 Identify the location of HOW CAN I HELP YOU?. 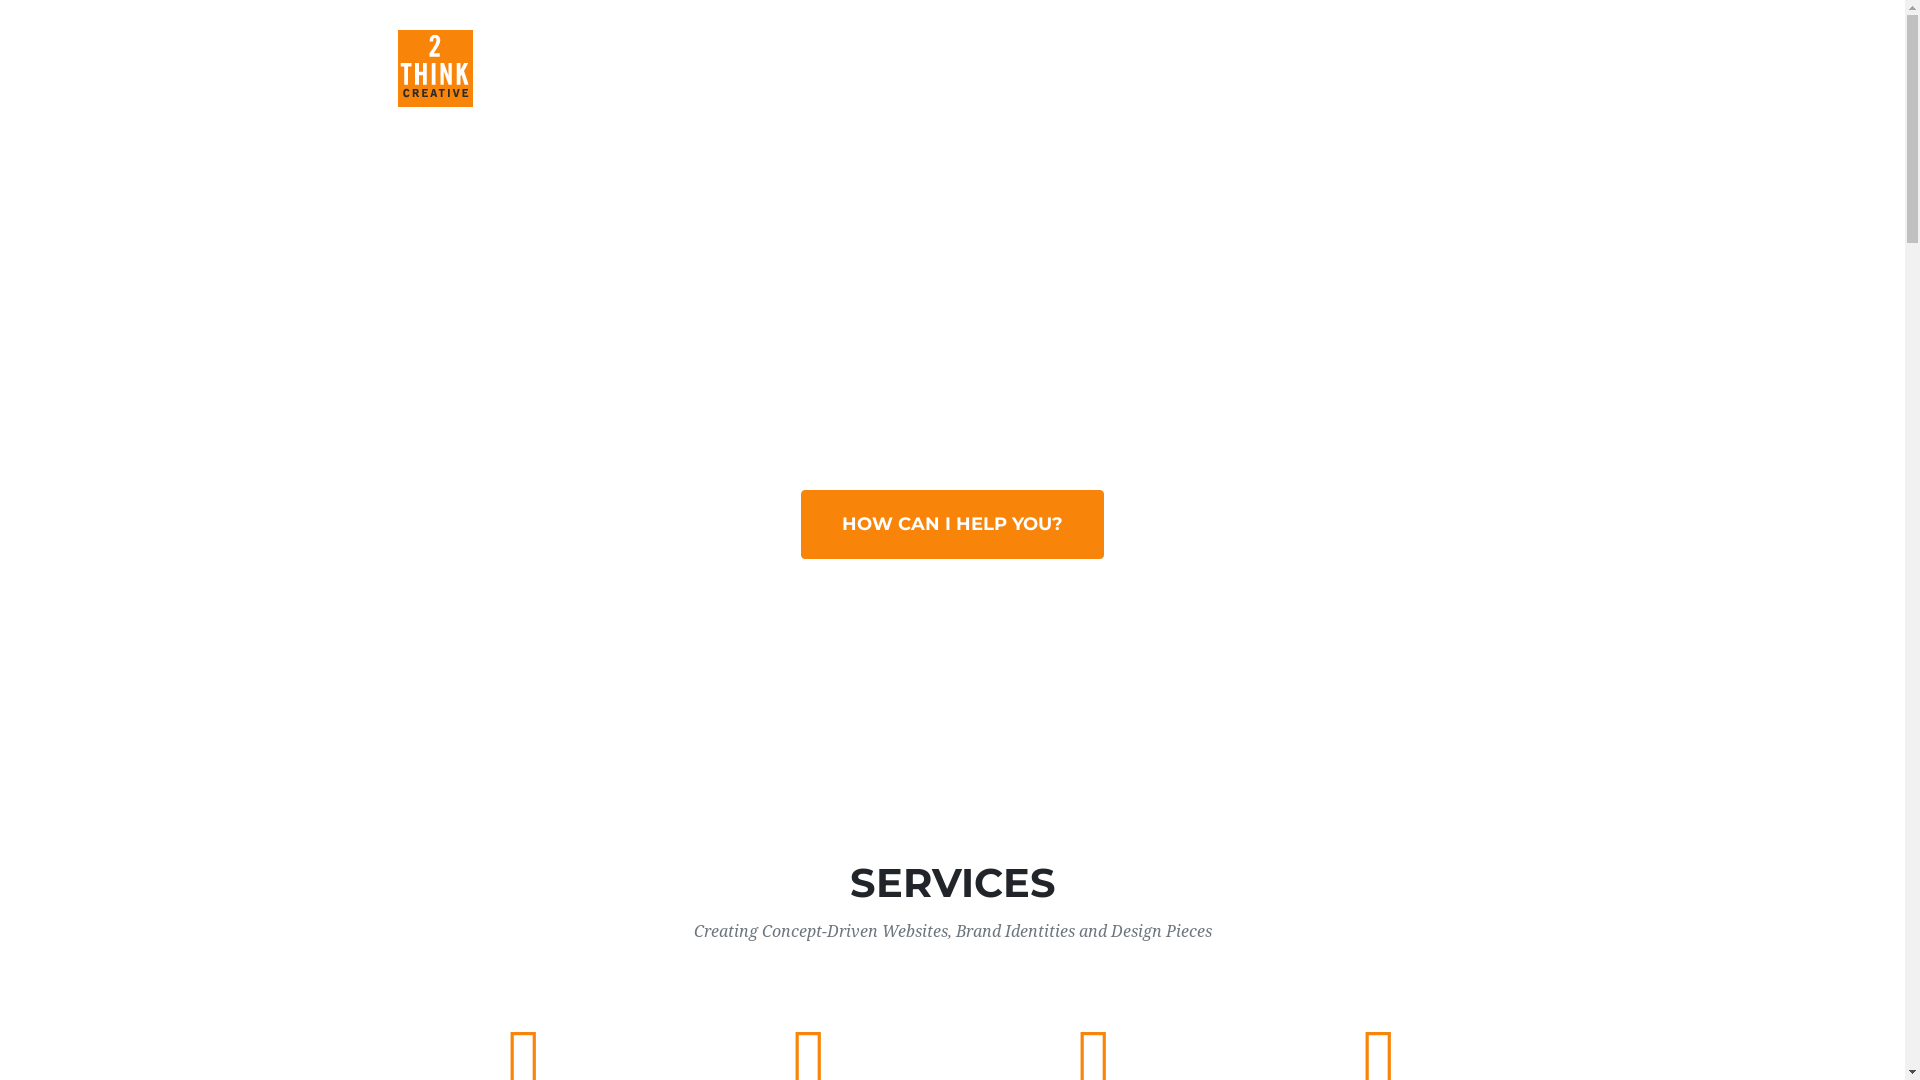
(952, 524).